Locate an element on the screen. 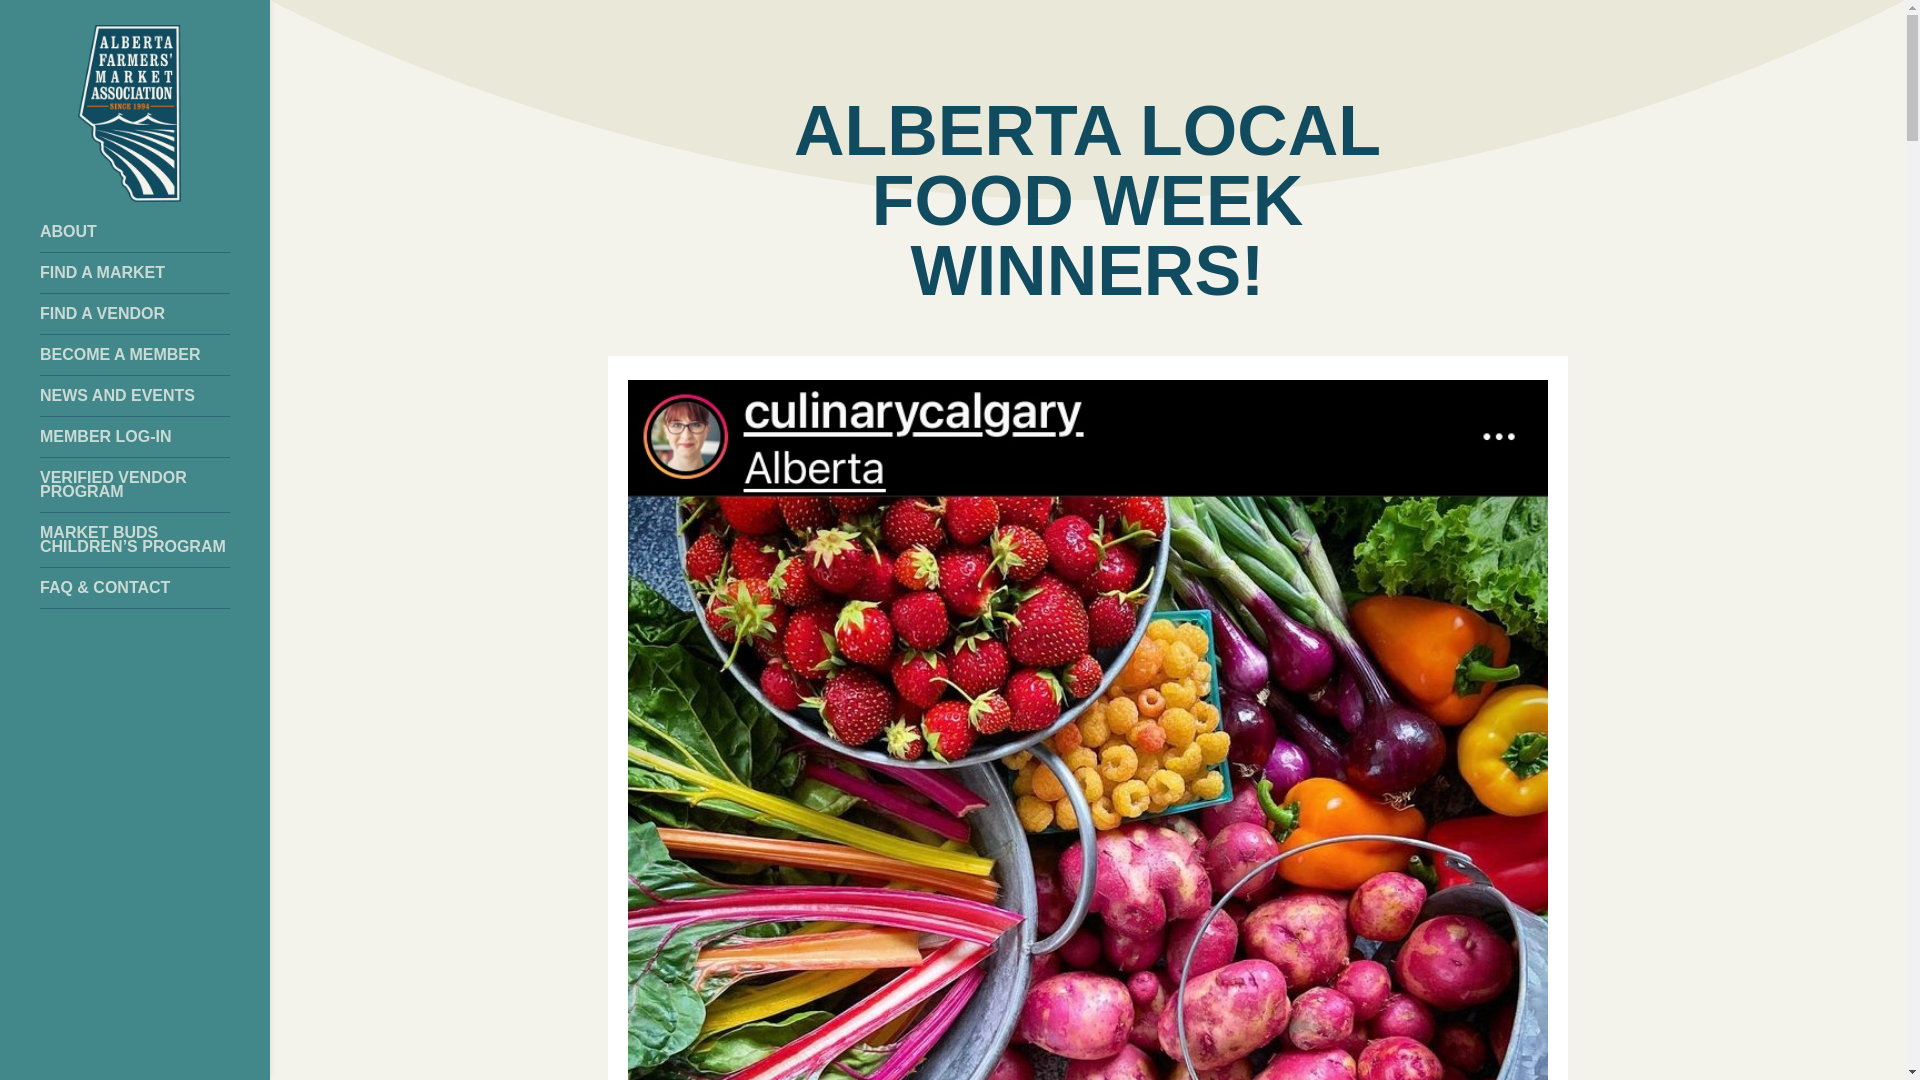  ABOUT is located at coordinates (155, 232).